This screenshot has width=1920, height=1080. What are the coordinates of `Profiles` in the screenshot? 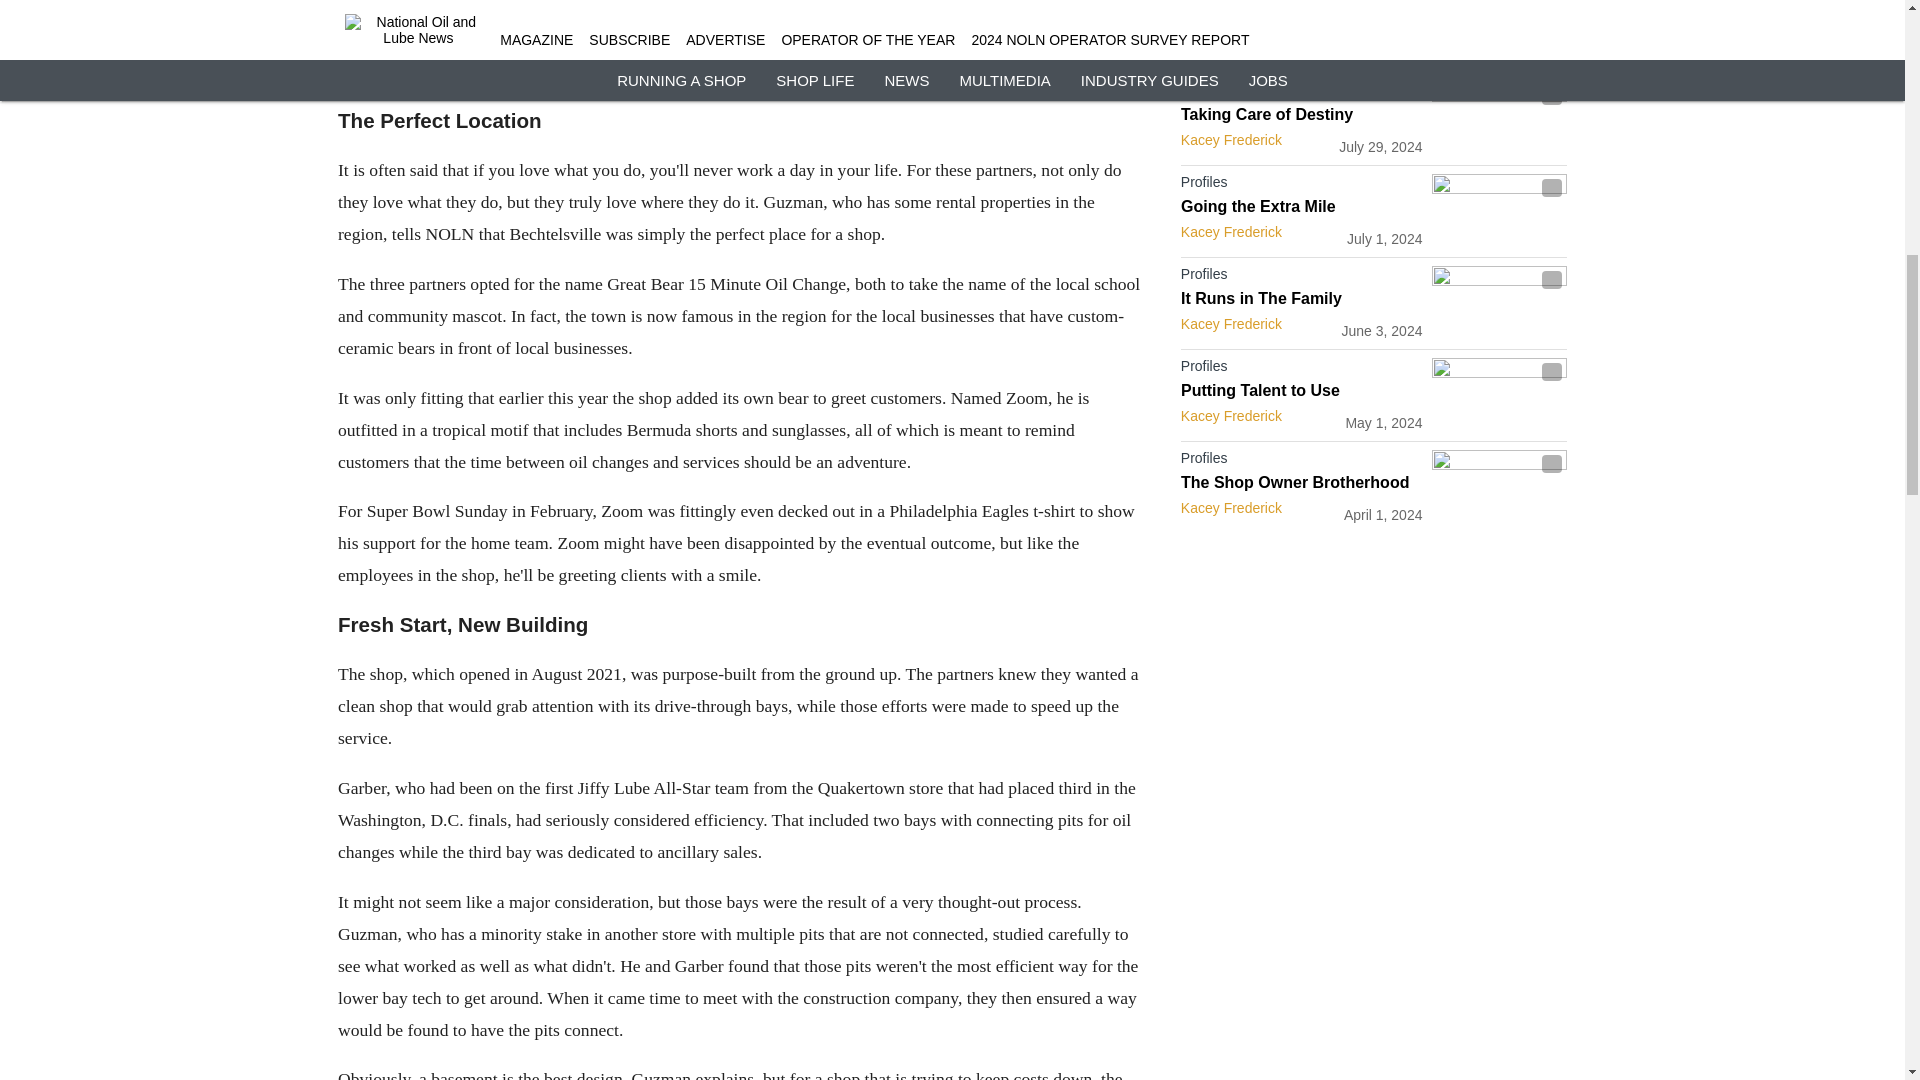 It's located at (1301, 94).